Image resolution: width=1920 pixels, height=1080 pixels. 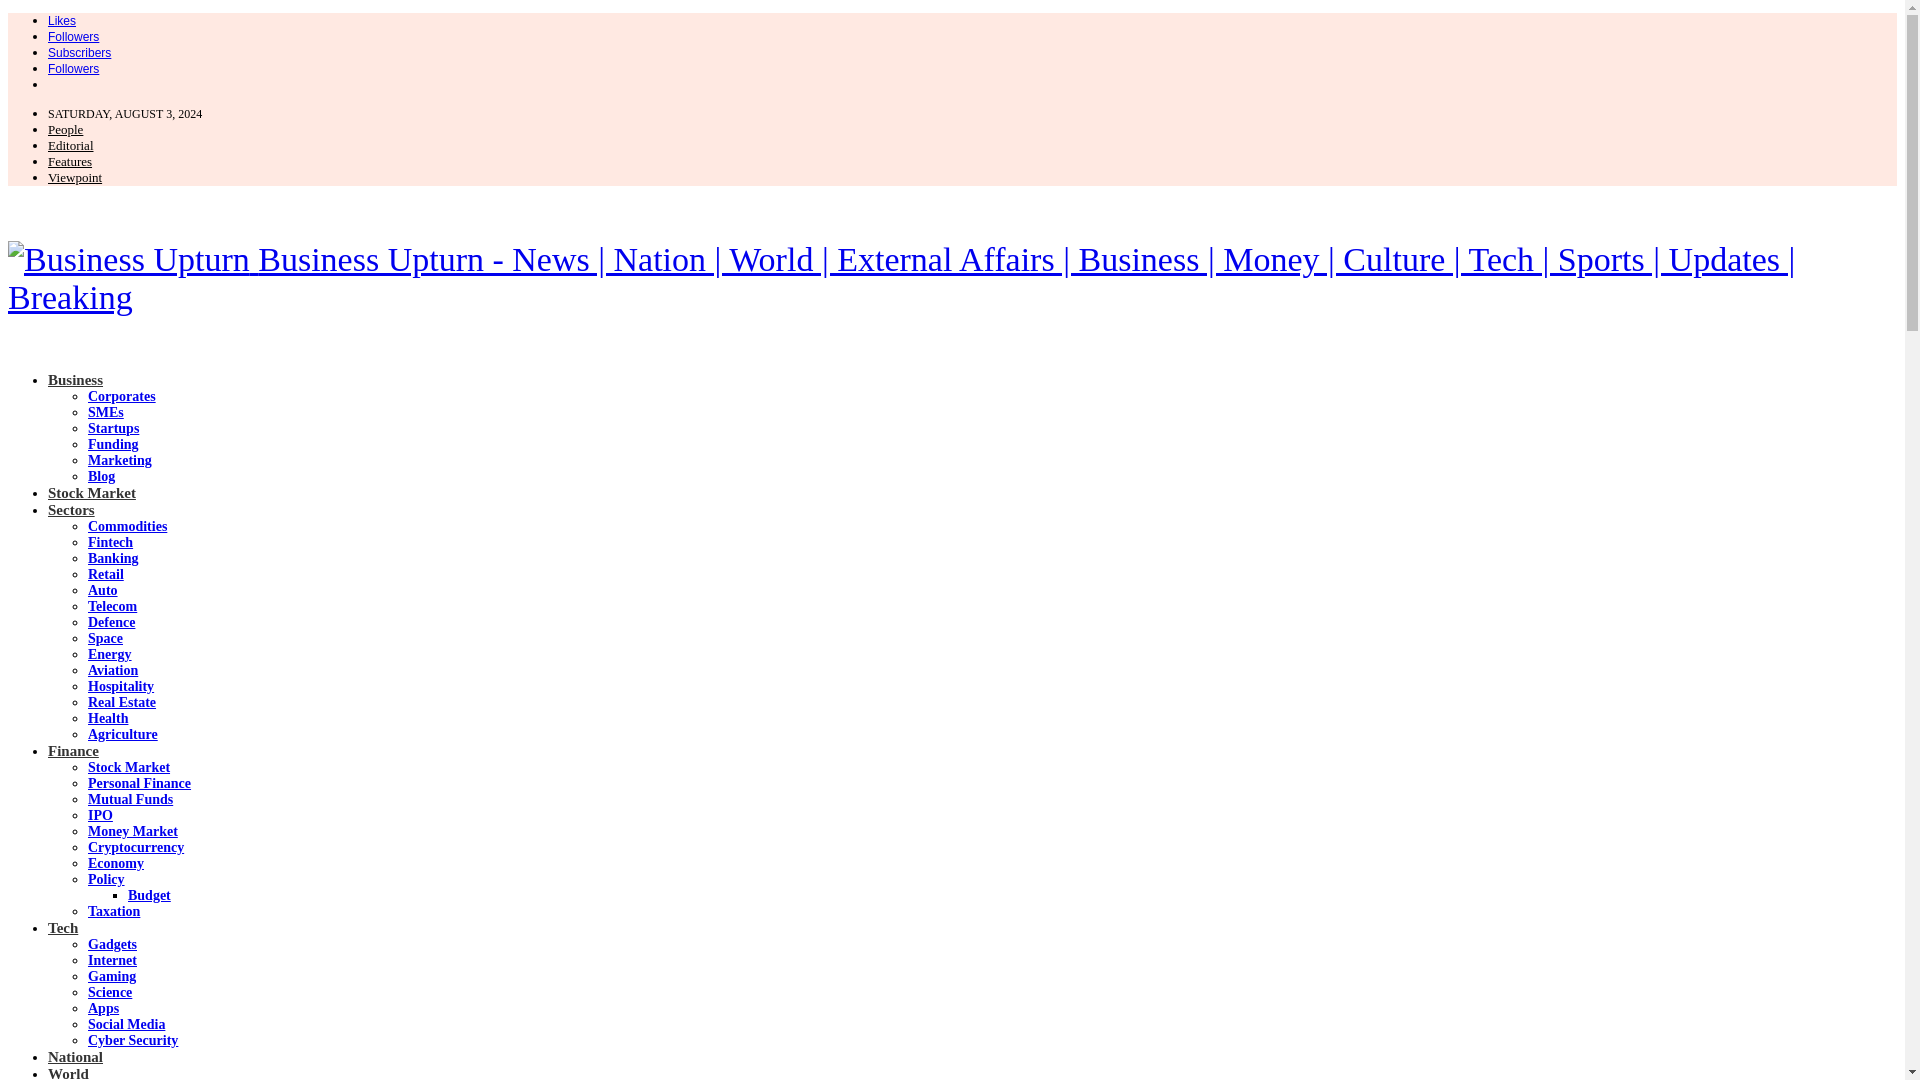 I want to click on Blog, so click(x=102, y=476).